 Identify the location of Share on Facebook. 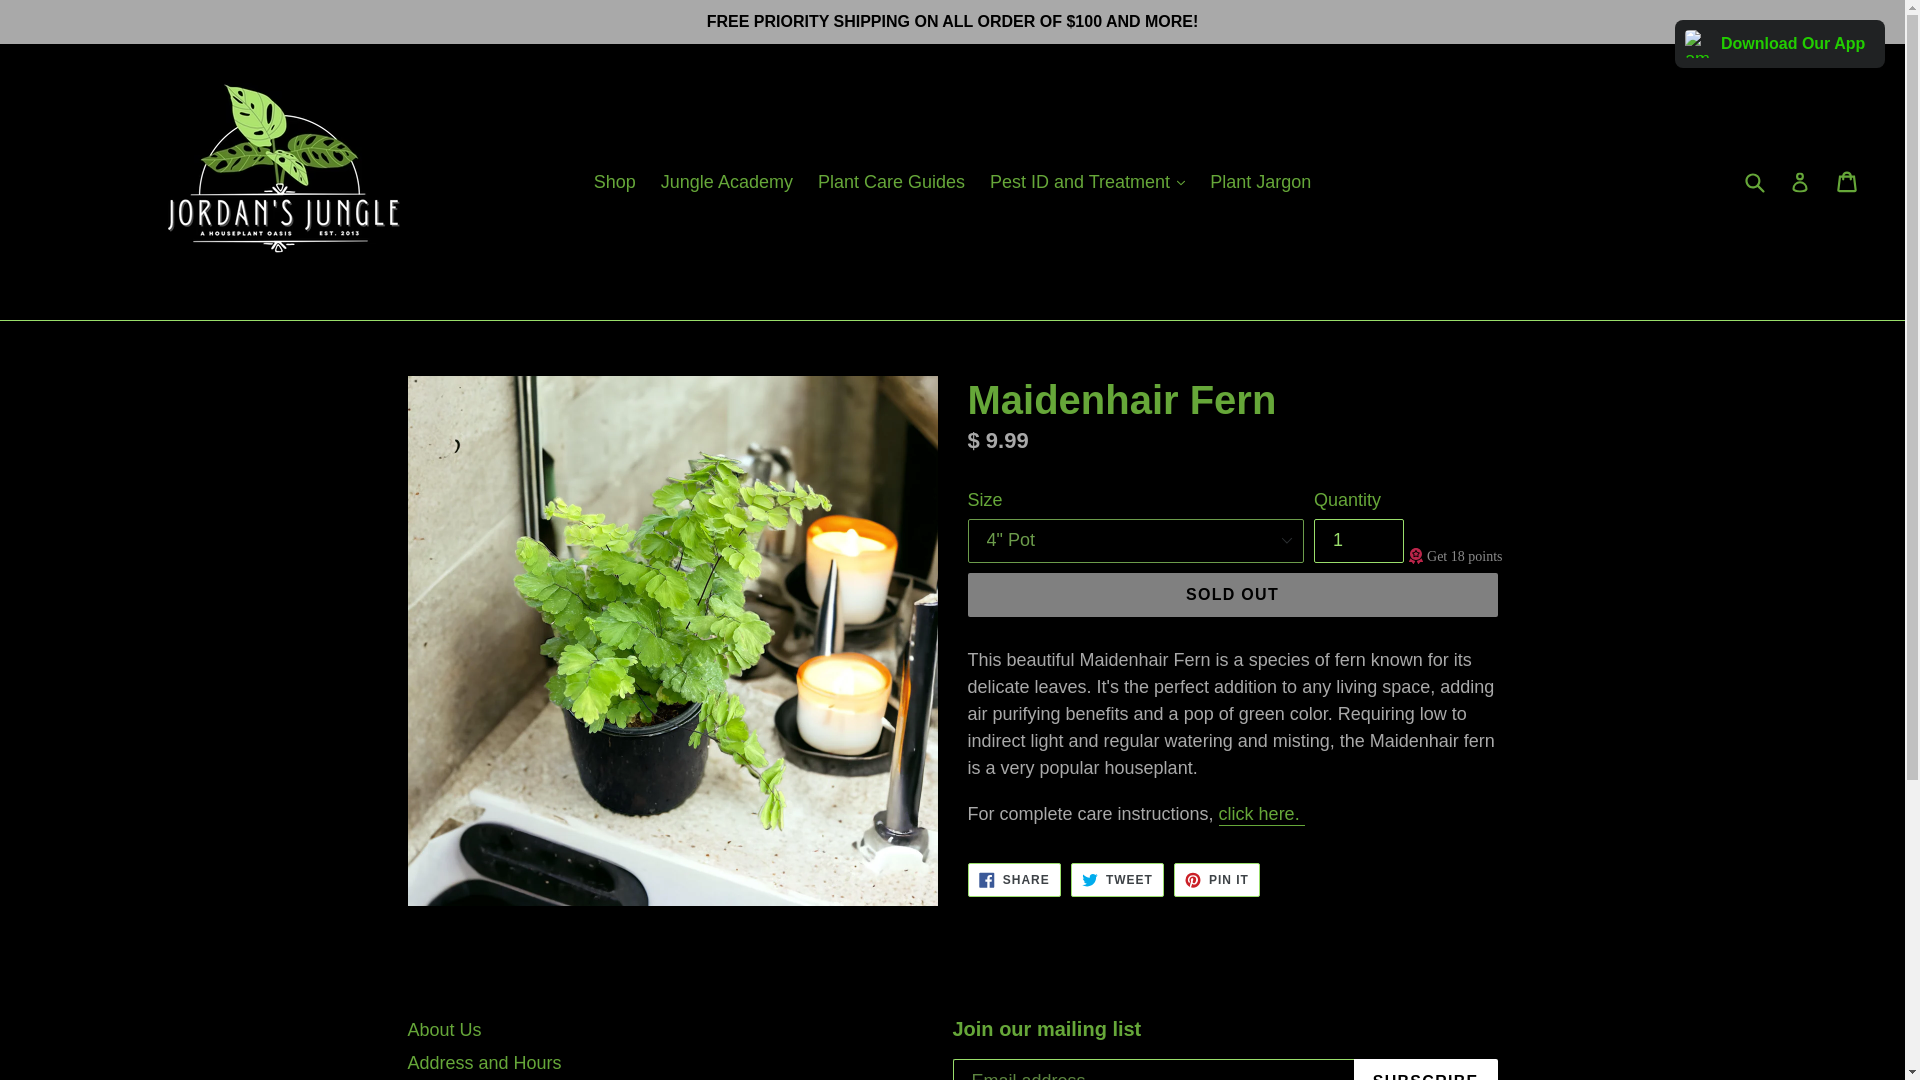
(1260, 182).